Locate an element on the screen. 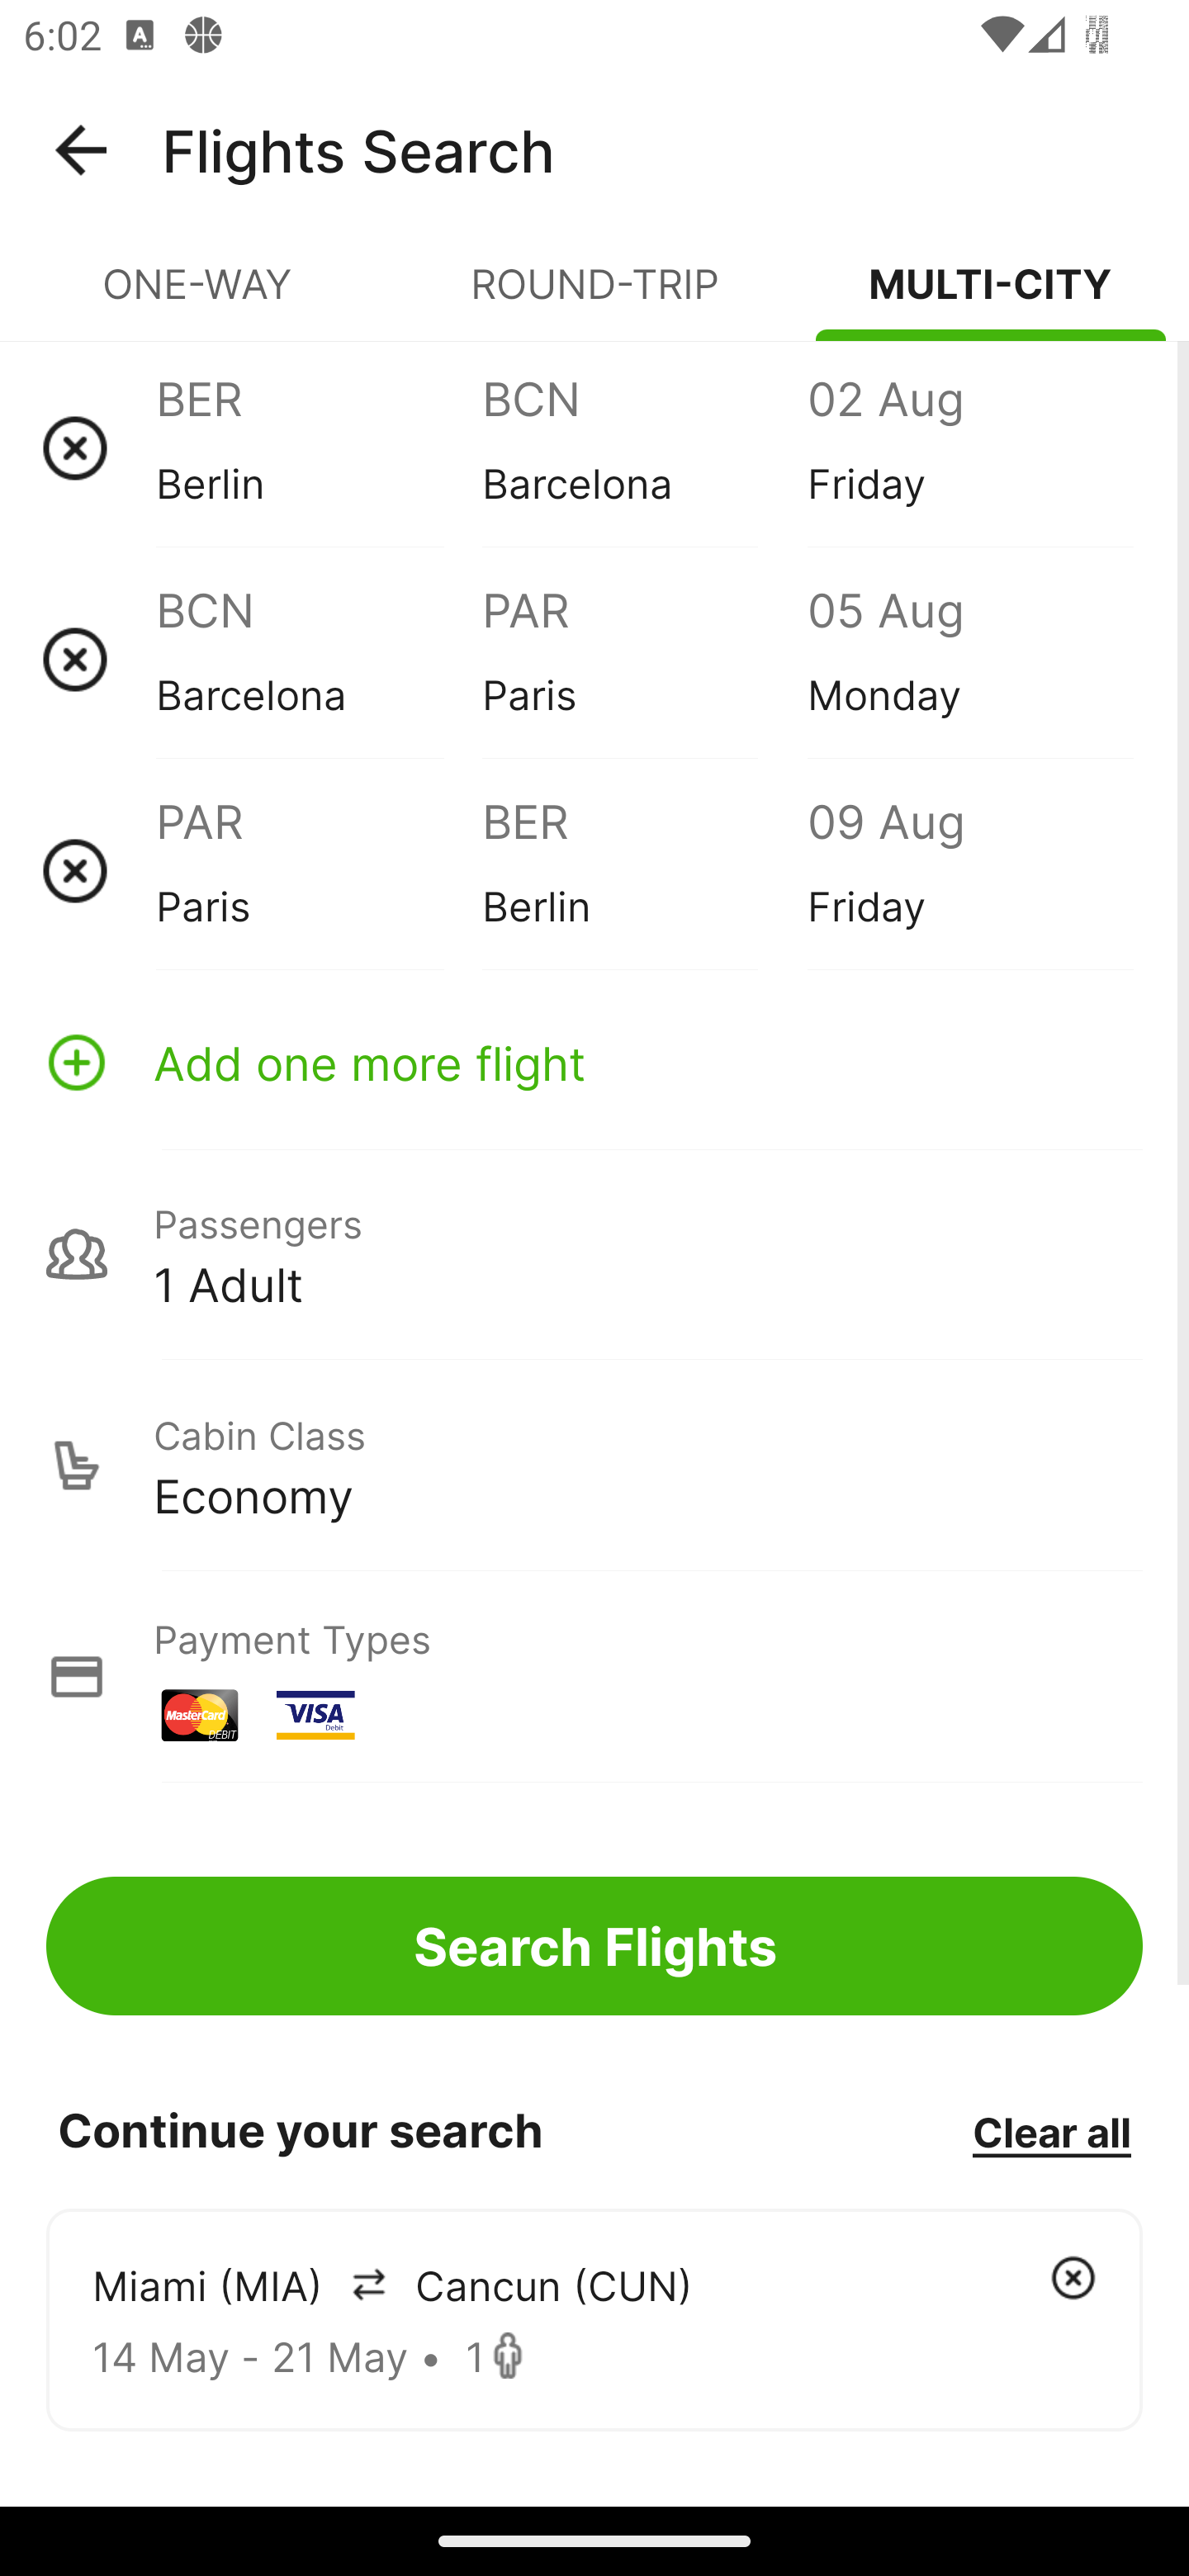  Cabin Class Economy is located at coordinates (594, 1466).